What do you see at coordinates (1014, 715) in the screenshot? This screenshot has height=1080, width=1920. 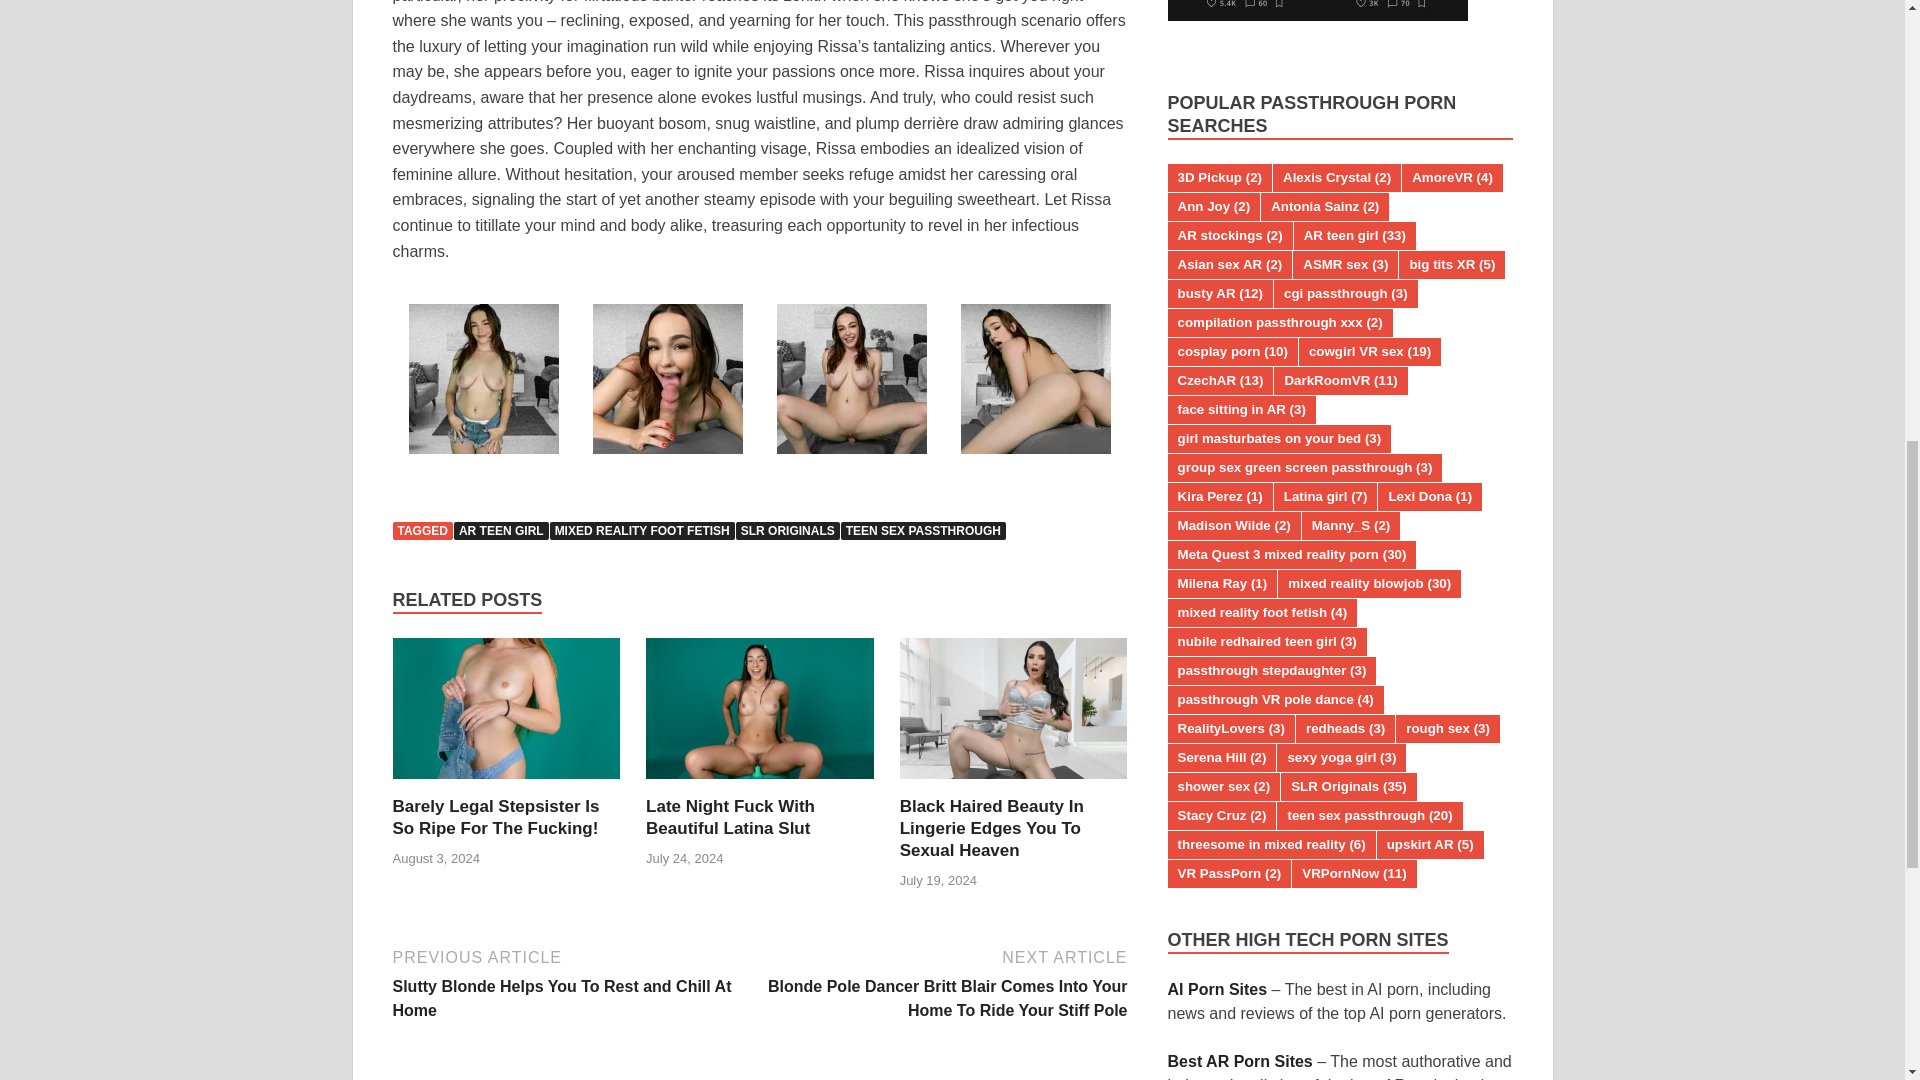 I see `Black Haired Beauty In Lingerie Edges You To Sexual Heaven` at bounding box center [1014, 715].